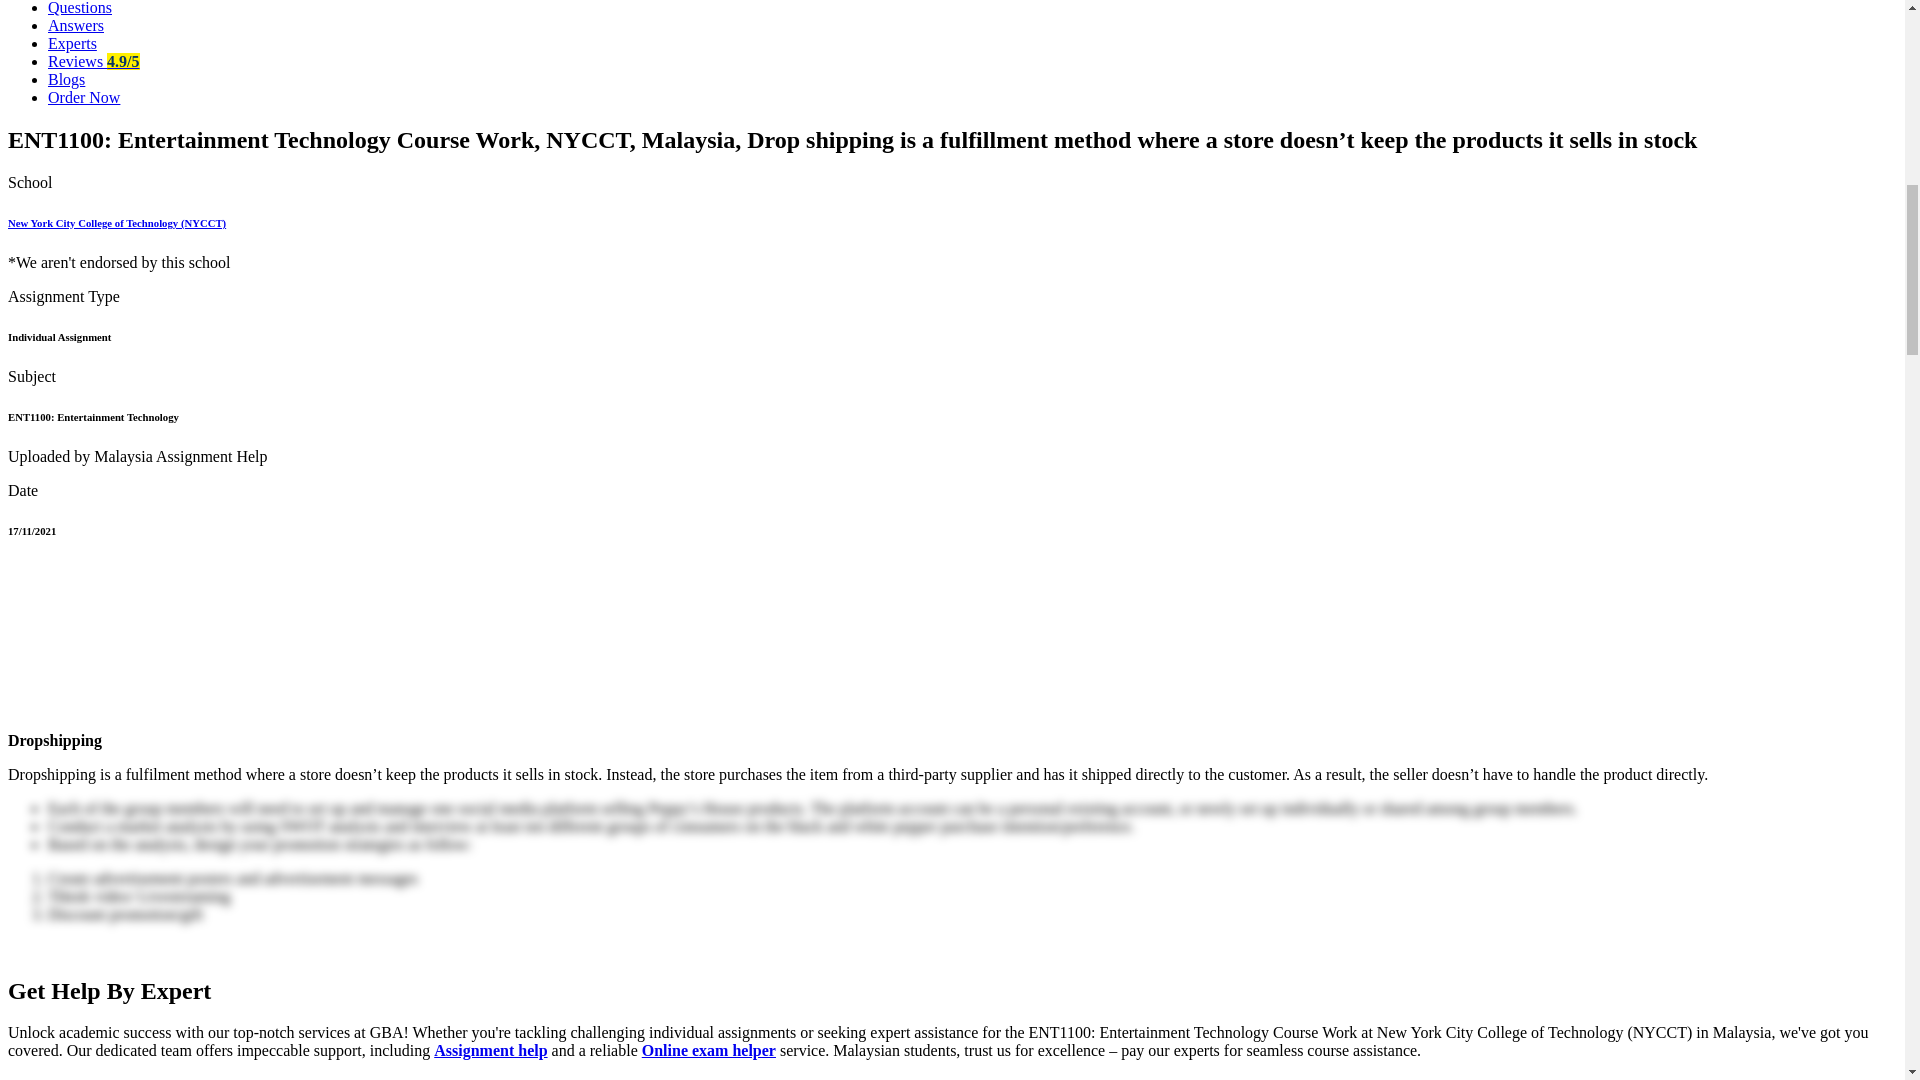 Image resolution: width=1920 pixels, height=1080 pixels. What do you see at coordinates (66, 79) in the screenshot?
I see `Blogs` at bounding box center [66, 79].